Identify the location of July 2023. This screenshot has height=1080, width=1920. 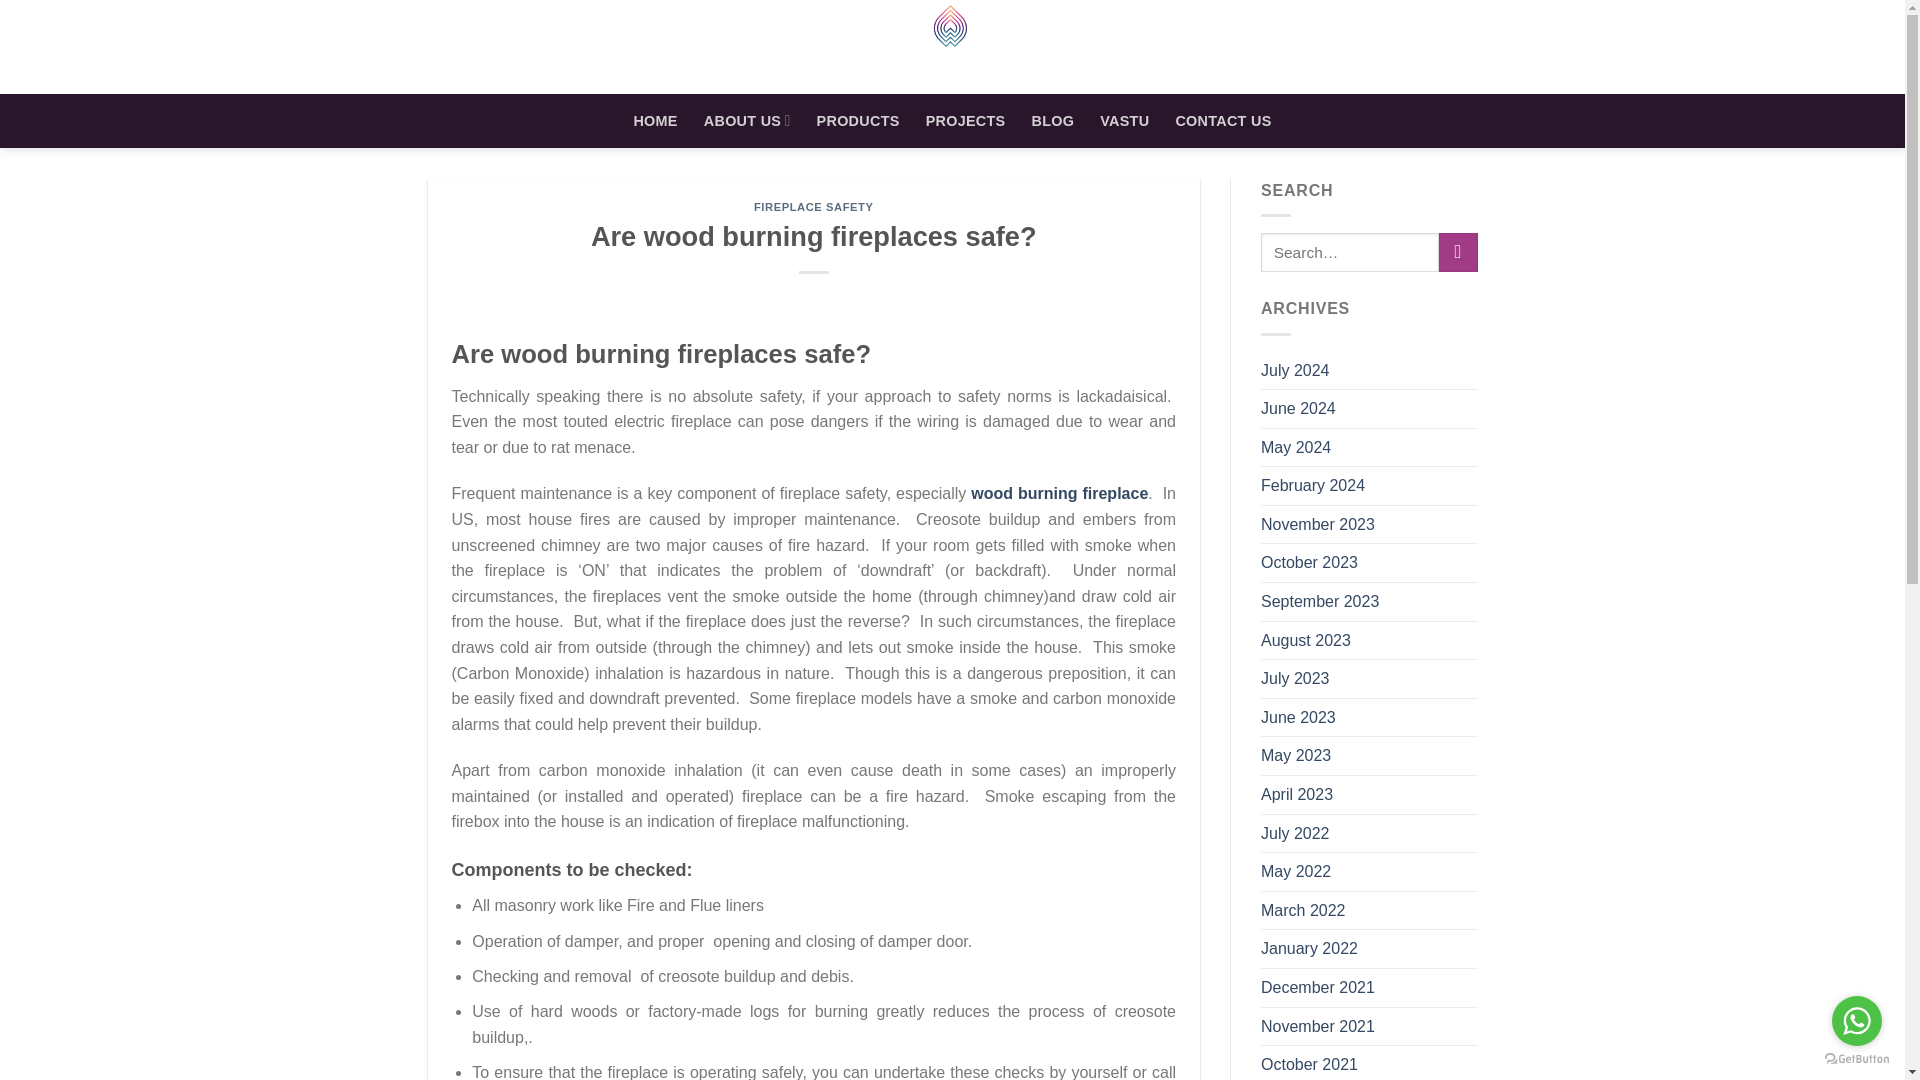
(1296, 678).